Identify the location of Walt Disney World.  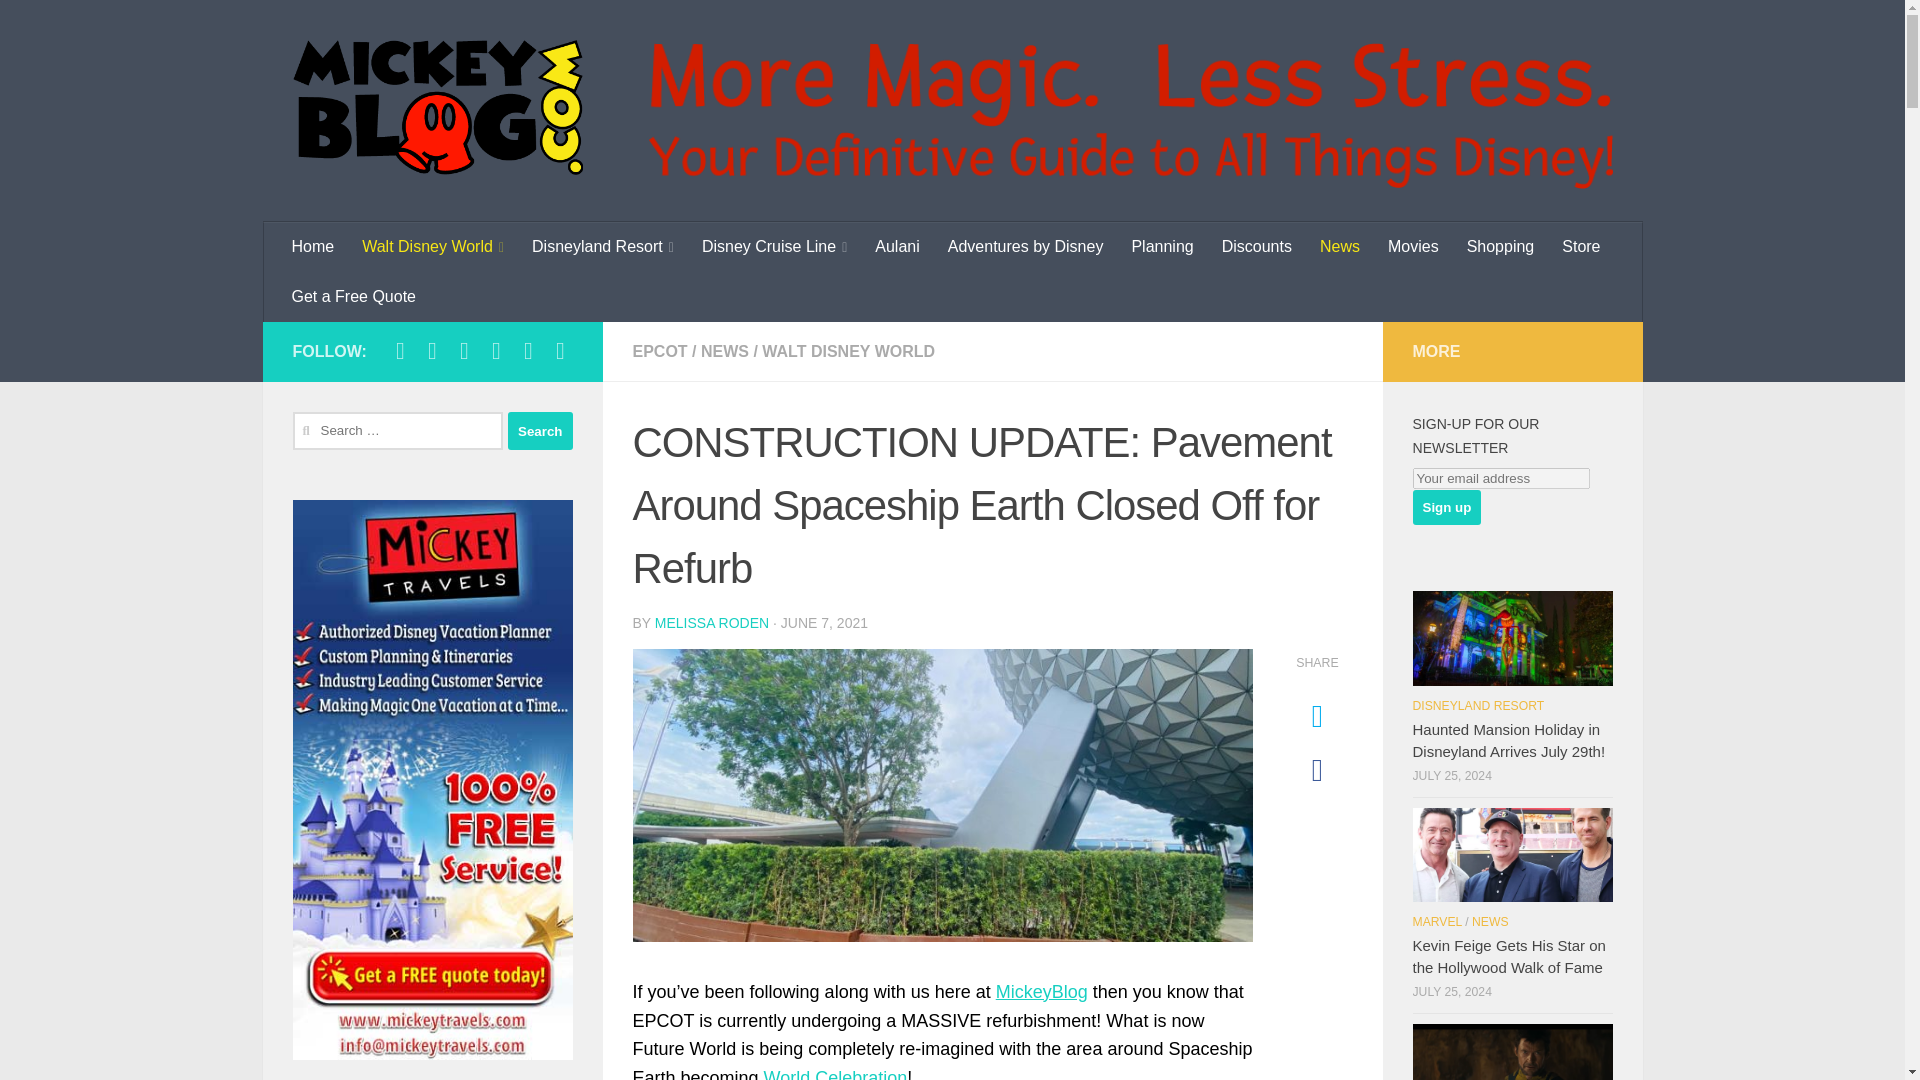
(432, 247).